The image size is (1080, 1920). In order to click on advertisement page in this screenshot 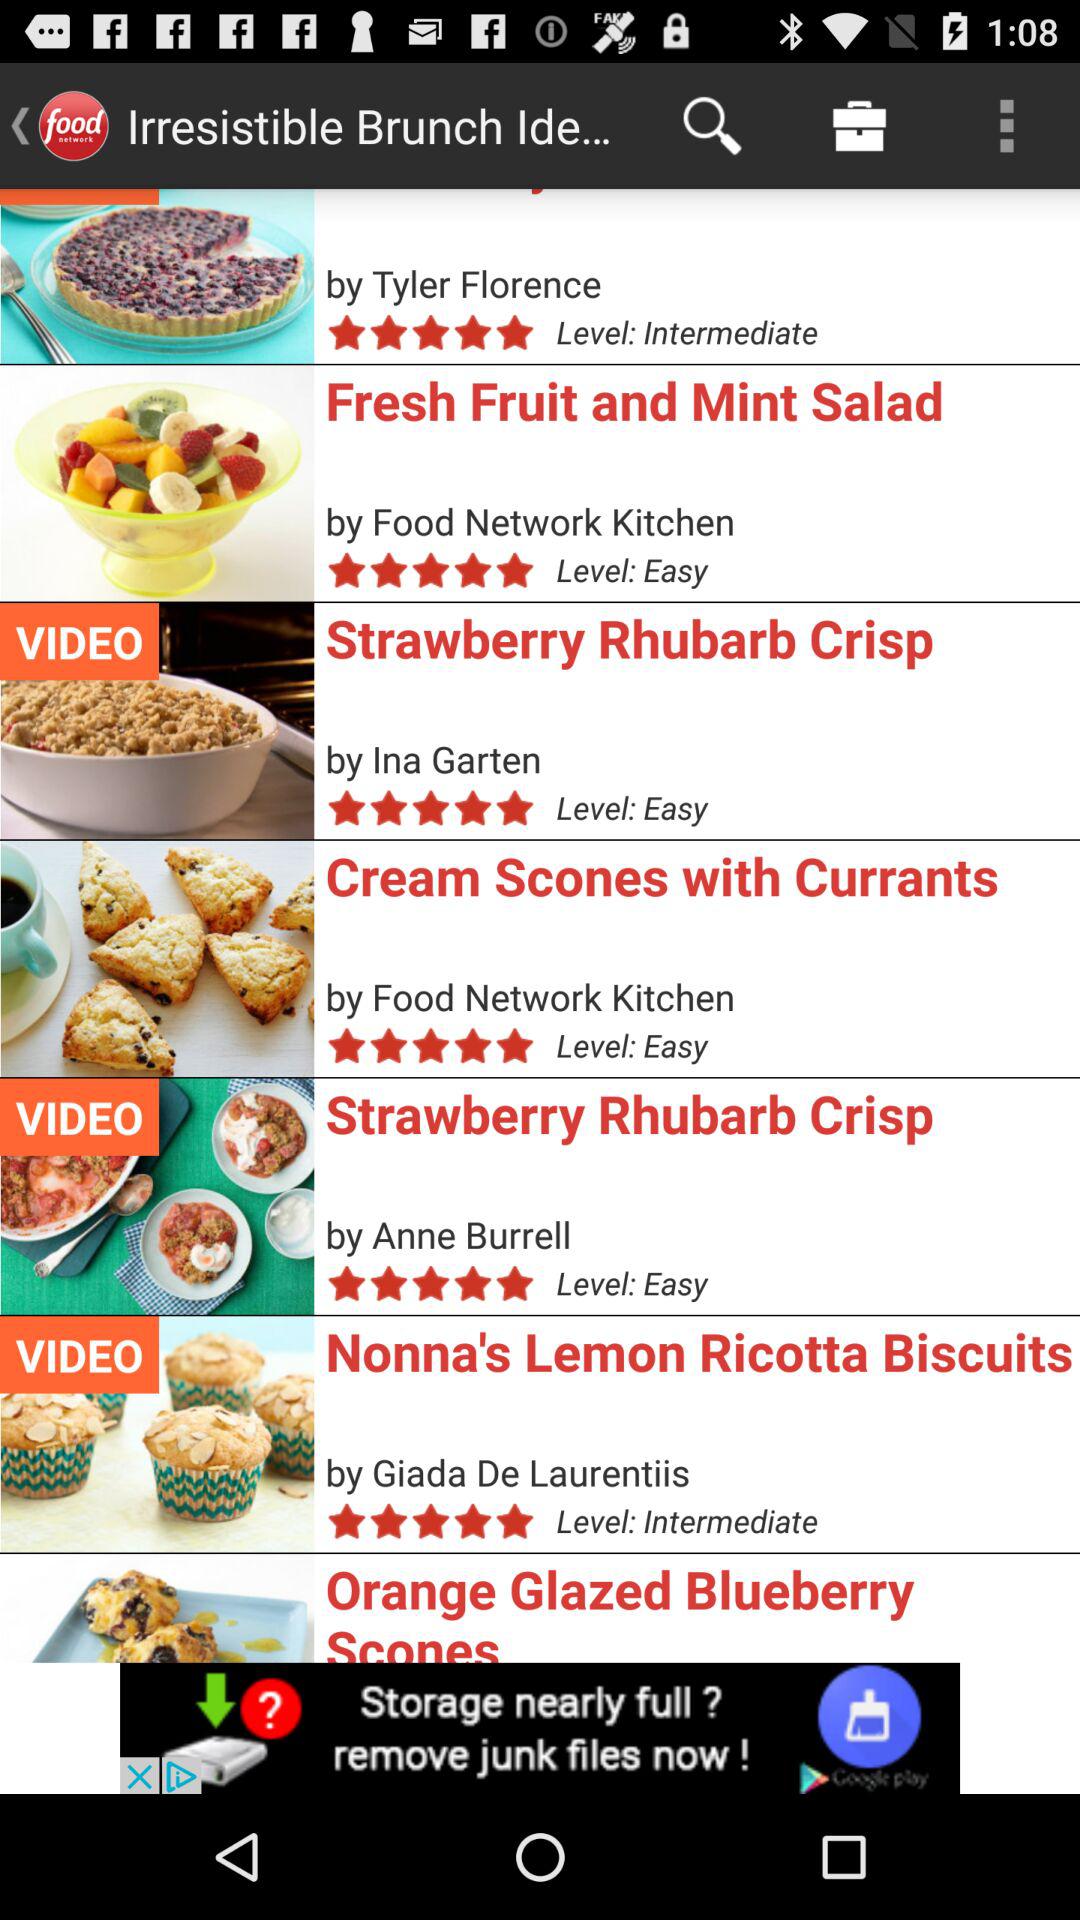, I will do `click(540, 1728)`.